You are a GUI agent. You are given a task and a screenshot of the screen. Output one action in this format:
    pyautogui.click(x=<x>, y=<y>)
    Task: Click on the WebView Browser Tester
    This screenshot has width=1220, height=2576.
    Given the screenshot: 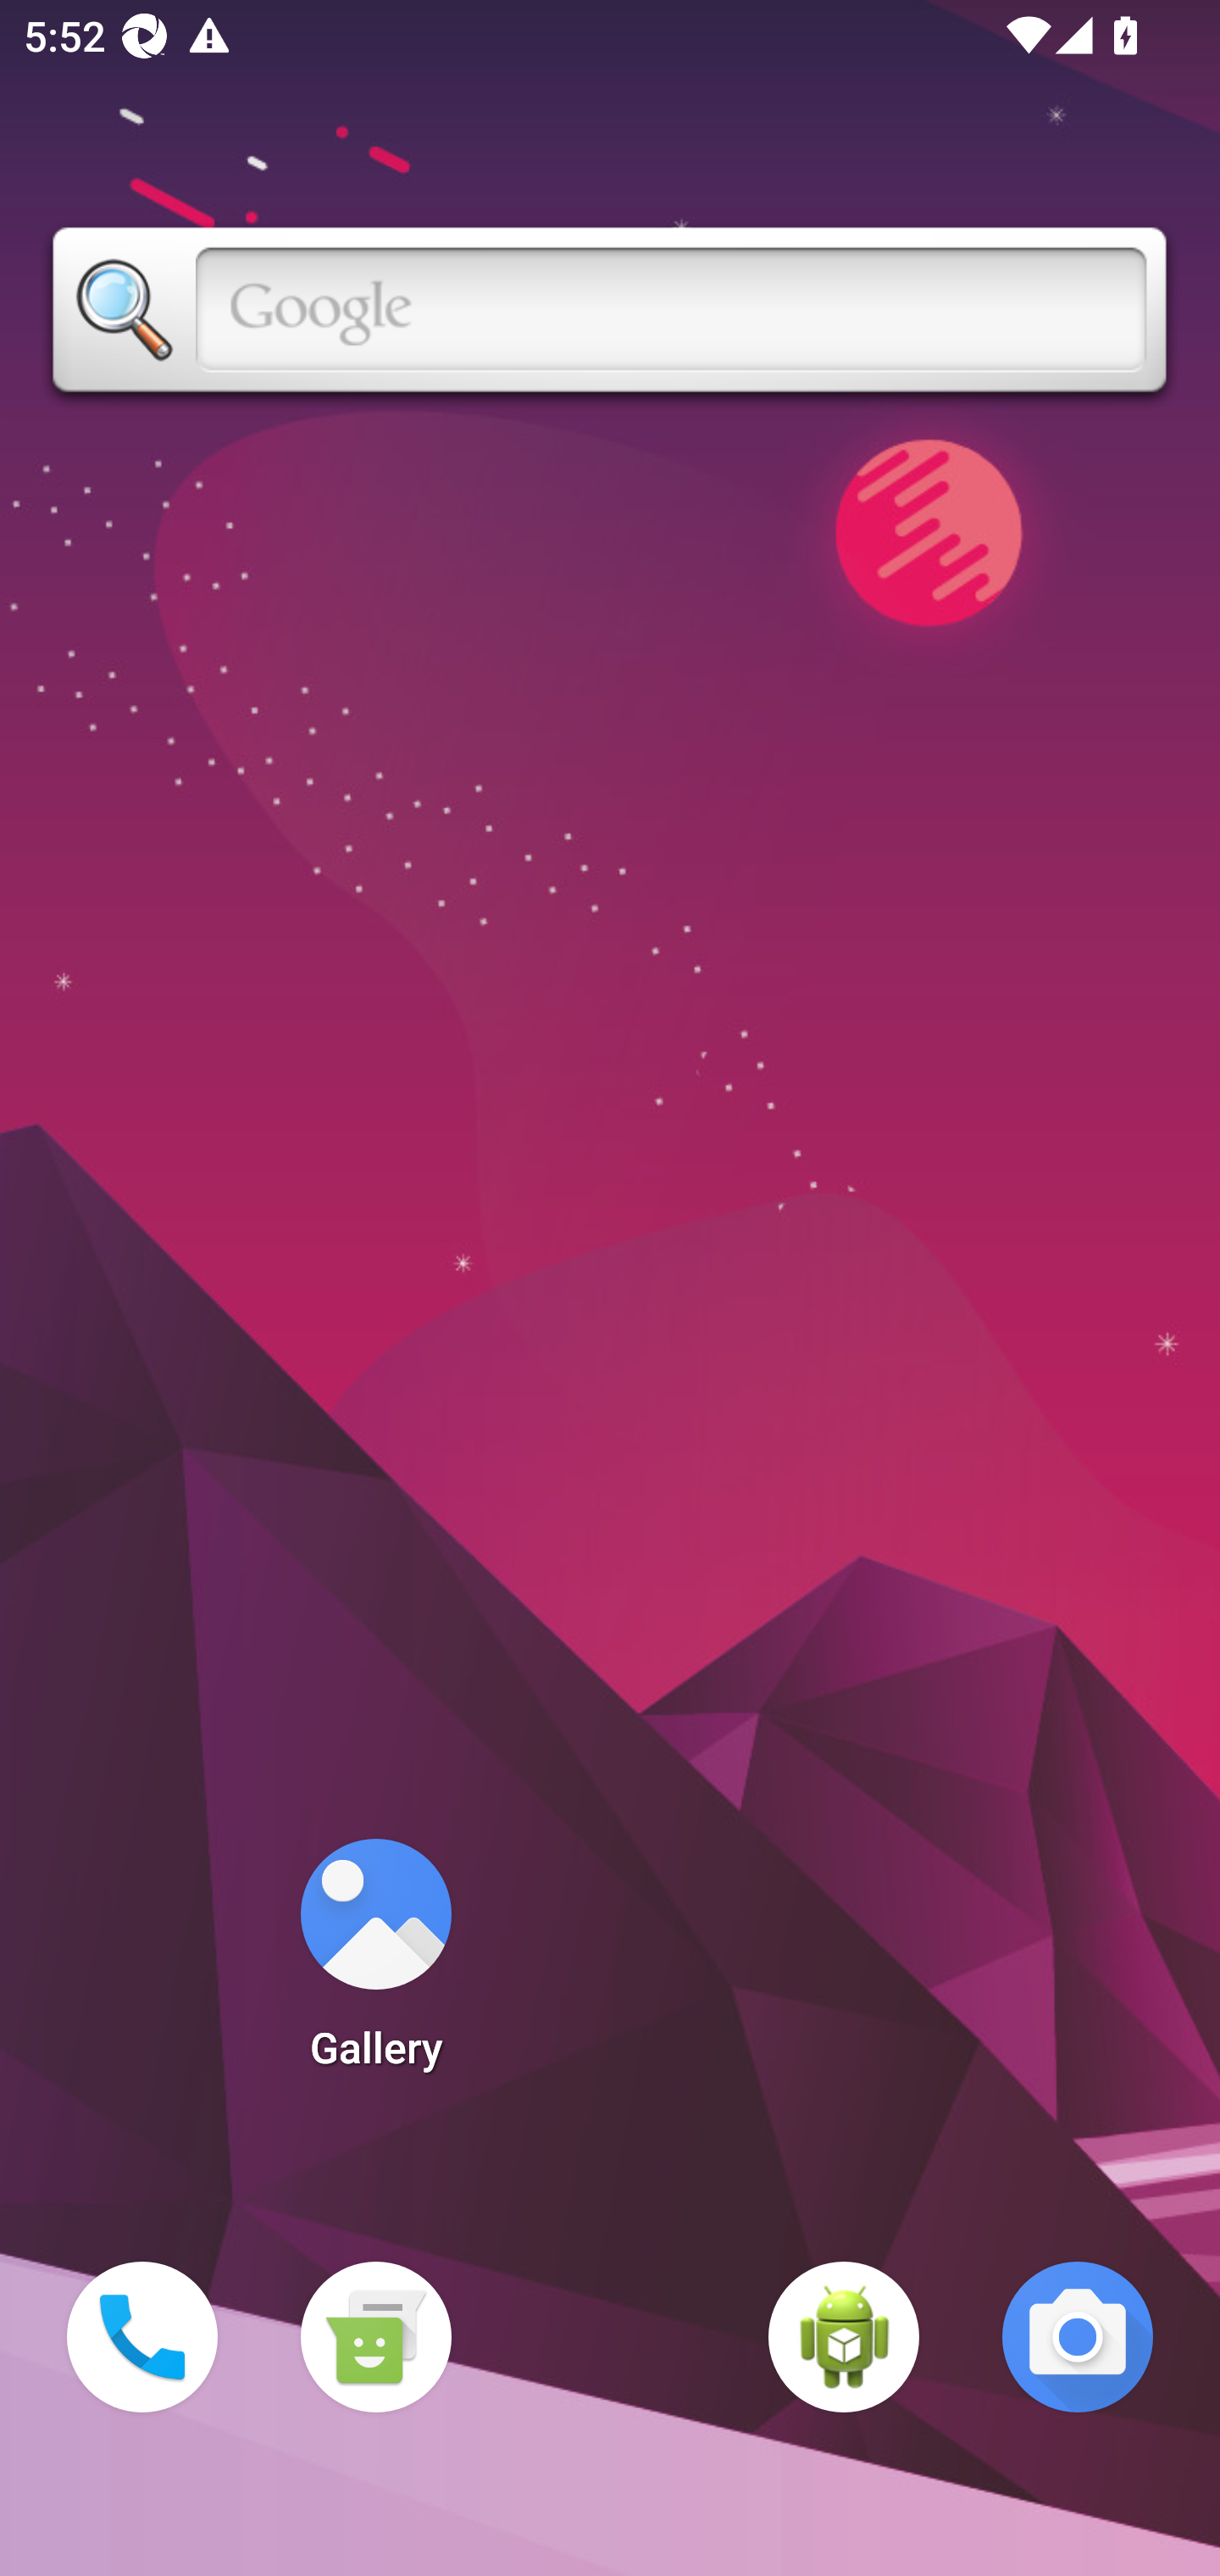 What is the action you would take?
    pyautogui.click(x=844, y=2337)
    